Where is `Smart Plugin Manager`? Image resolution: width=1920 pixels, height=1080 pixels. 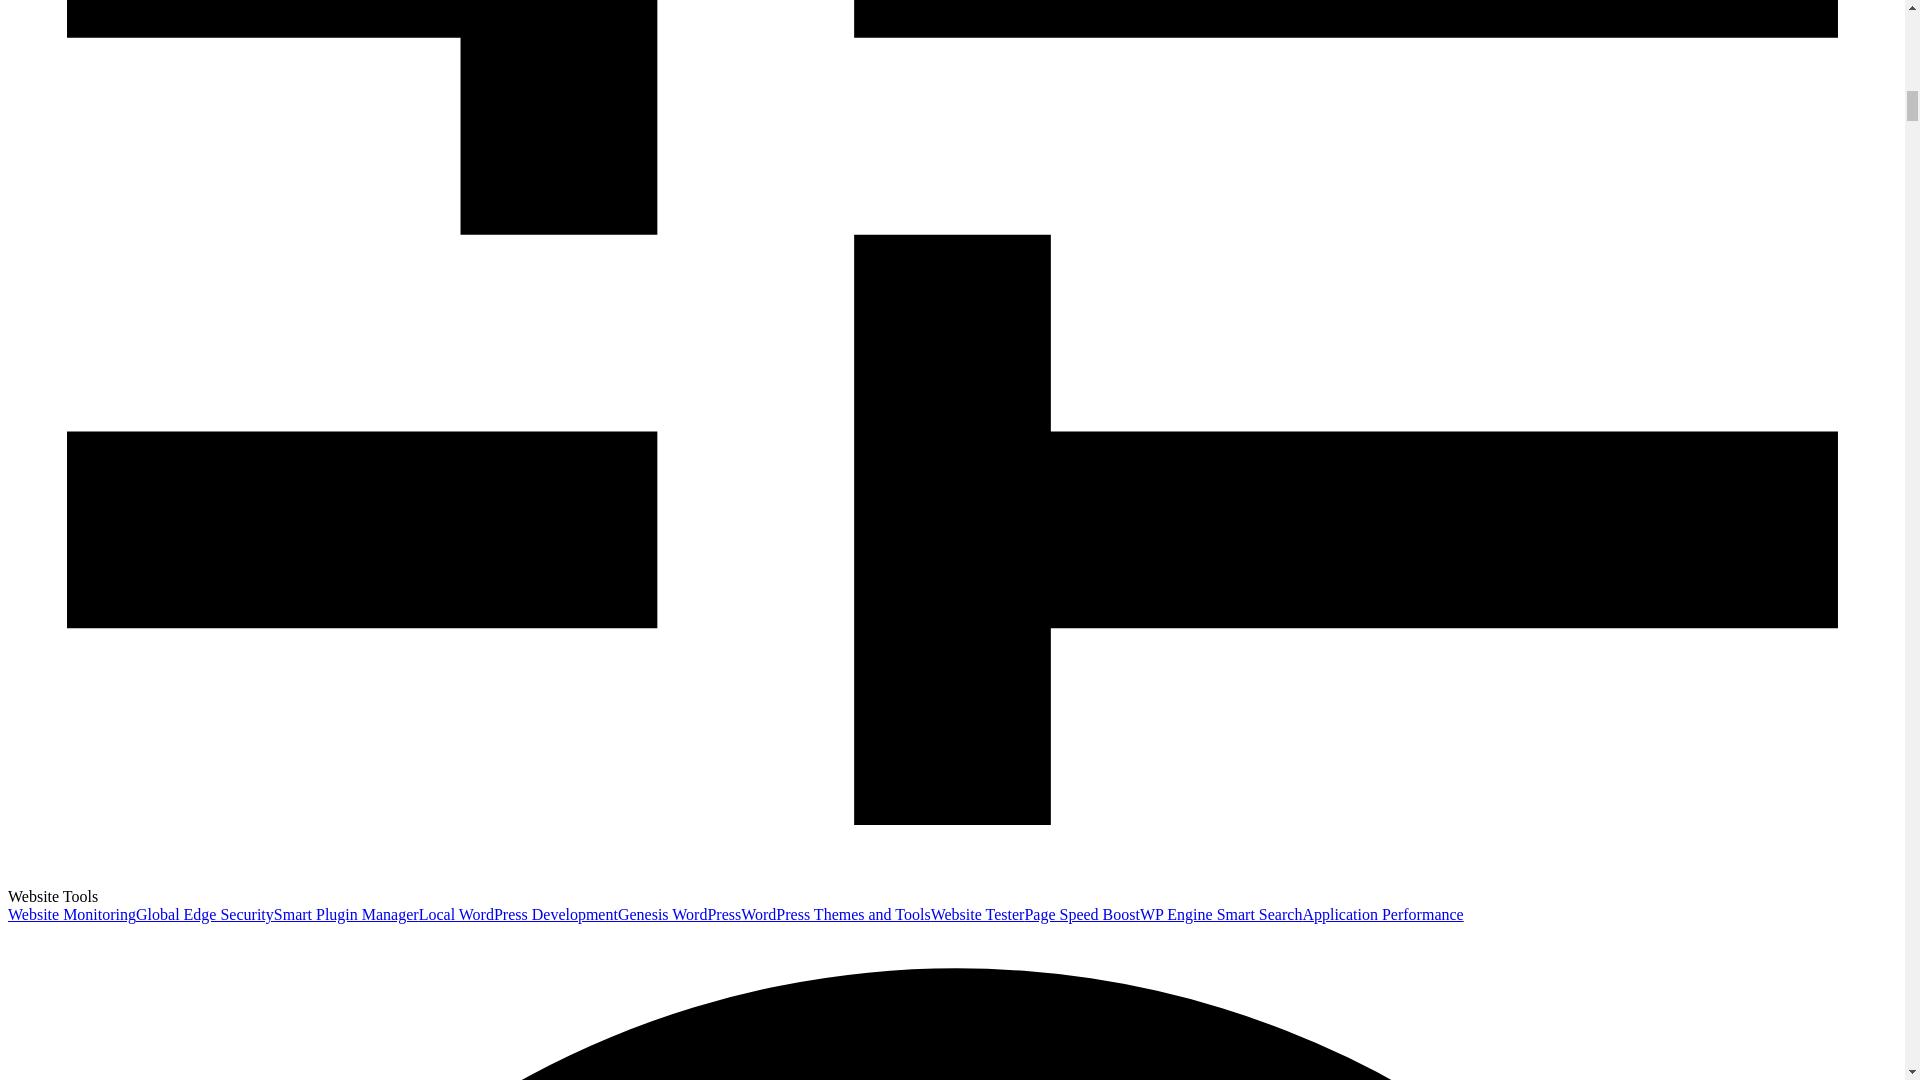
Smart Plugin Manager is located at coordinates (346, 914).